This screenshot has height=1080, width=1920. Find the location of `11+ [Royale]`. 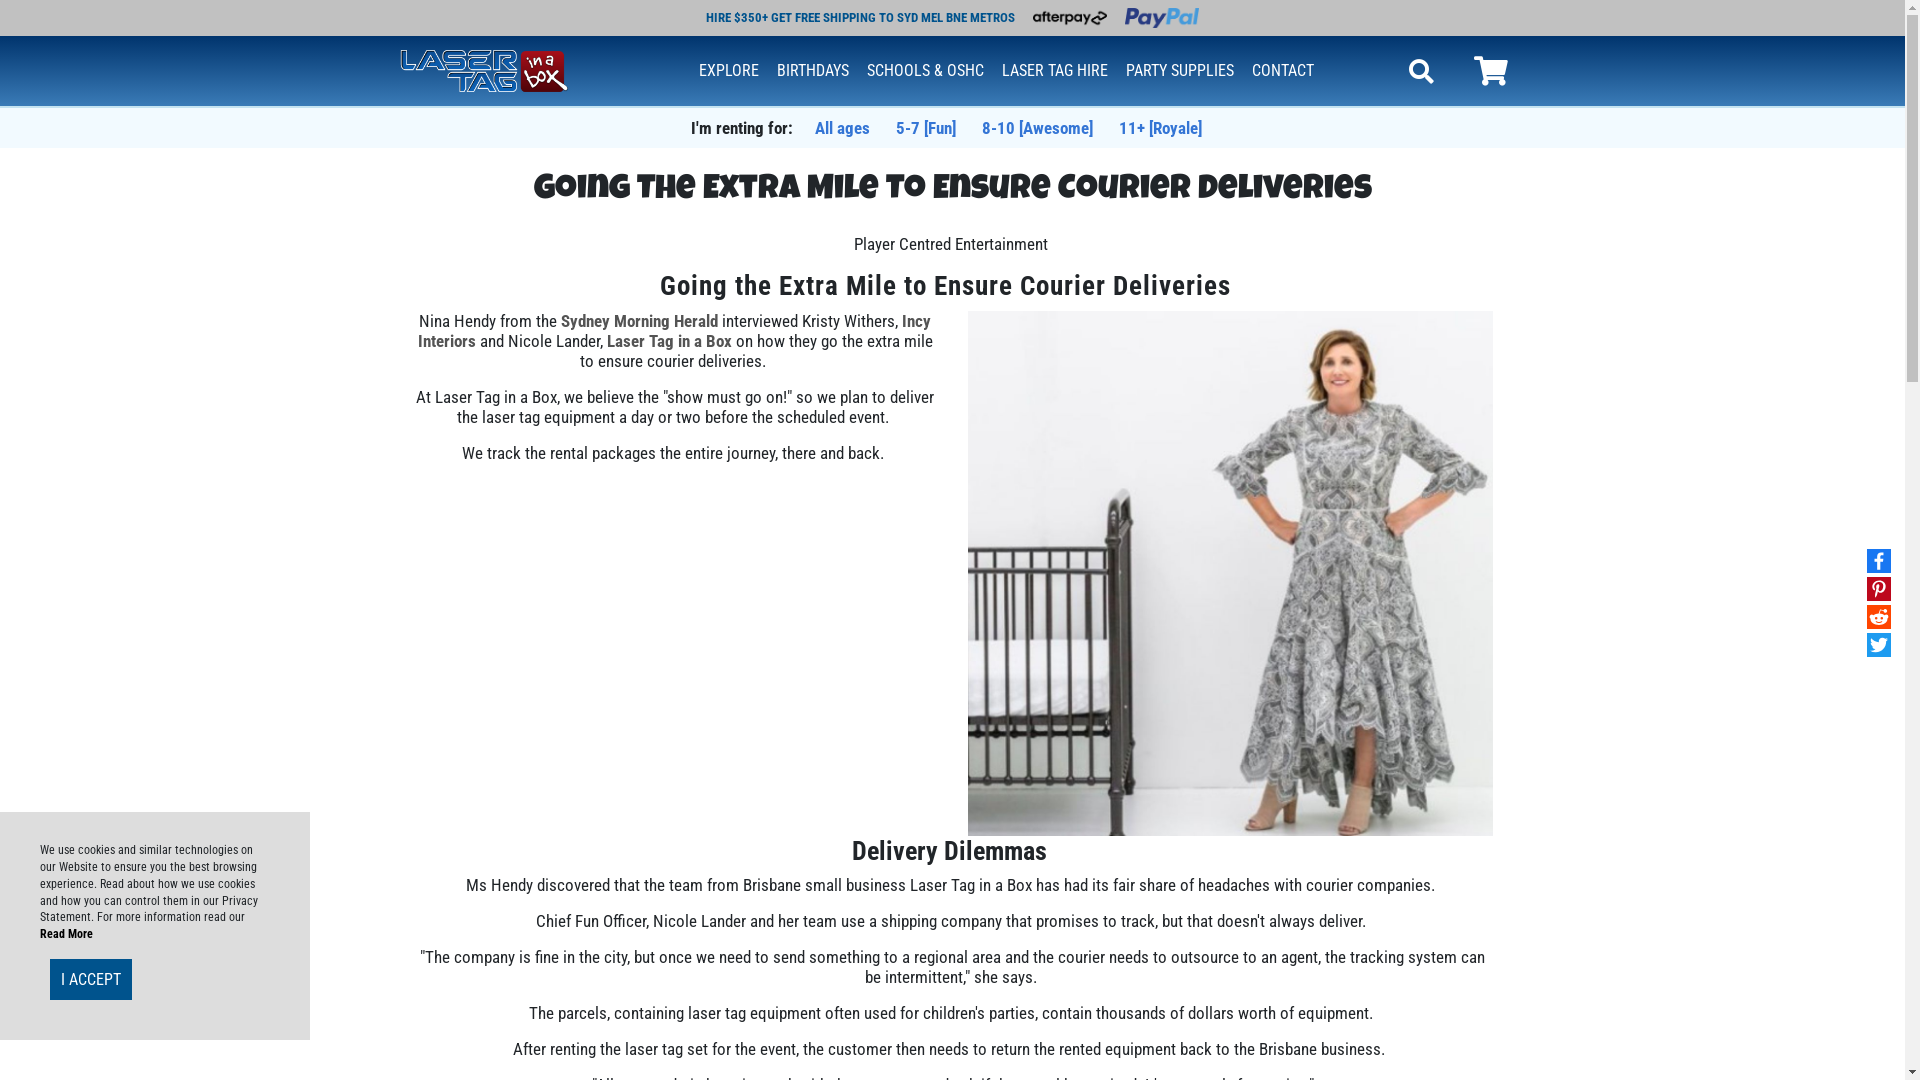

11+ [Royale] is located at coordinates (1160, 128).